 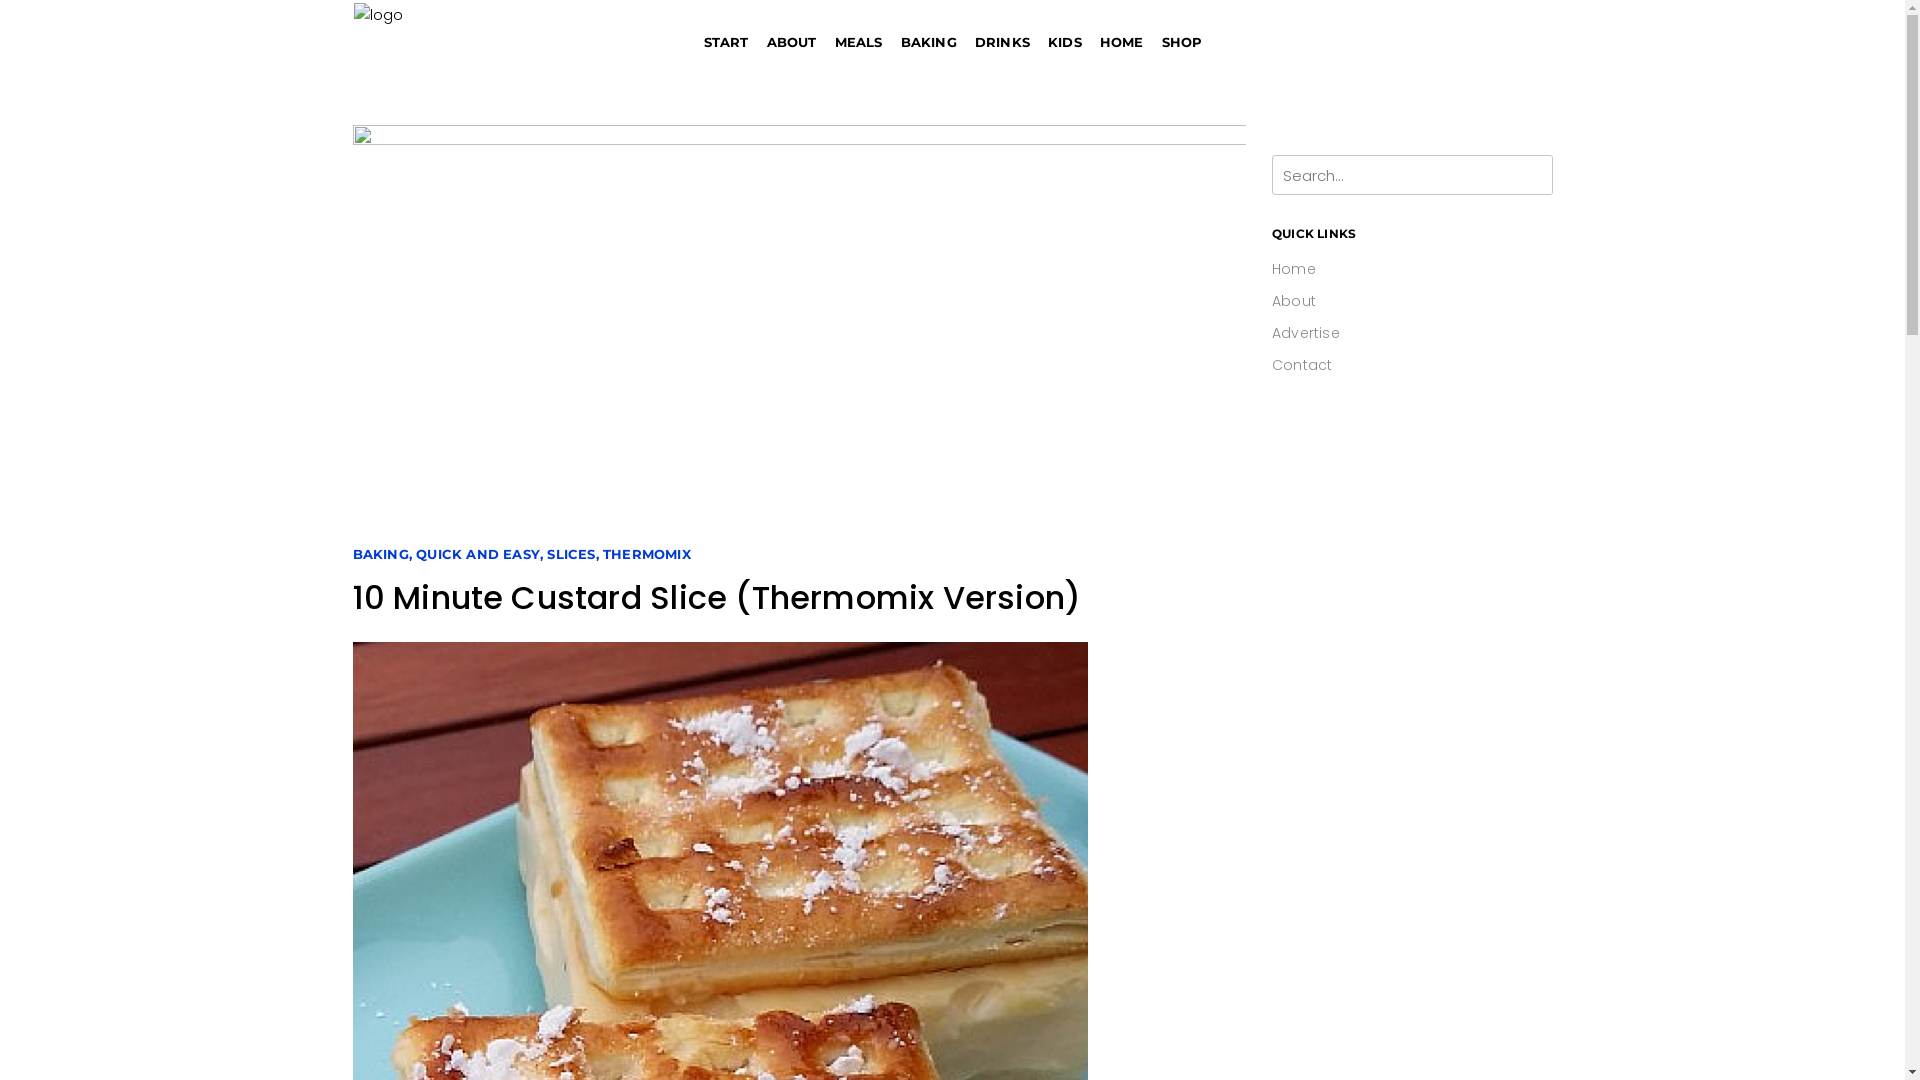 I want to click on HOME, so click(x=1122, y=42).